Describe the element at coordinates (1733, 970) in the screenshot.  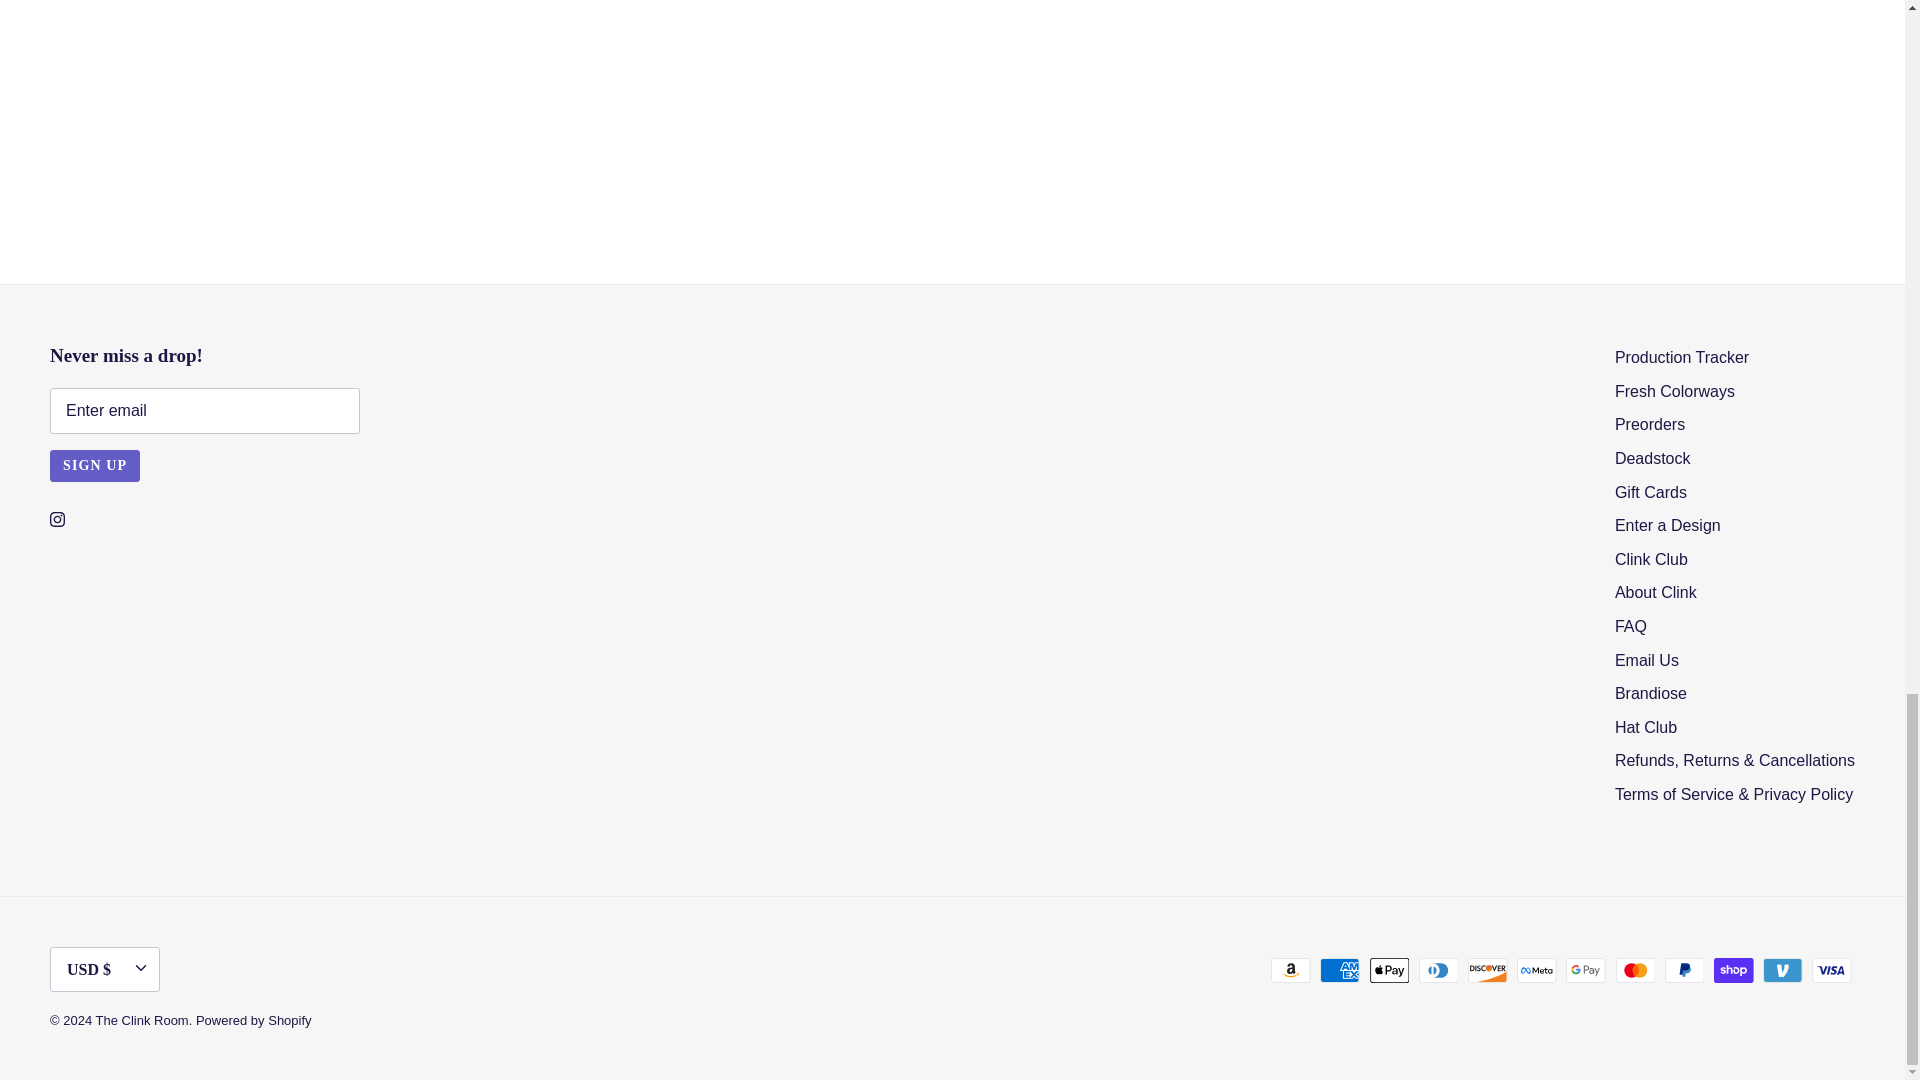
I see `Shop Pay` at that location.